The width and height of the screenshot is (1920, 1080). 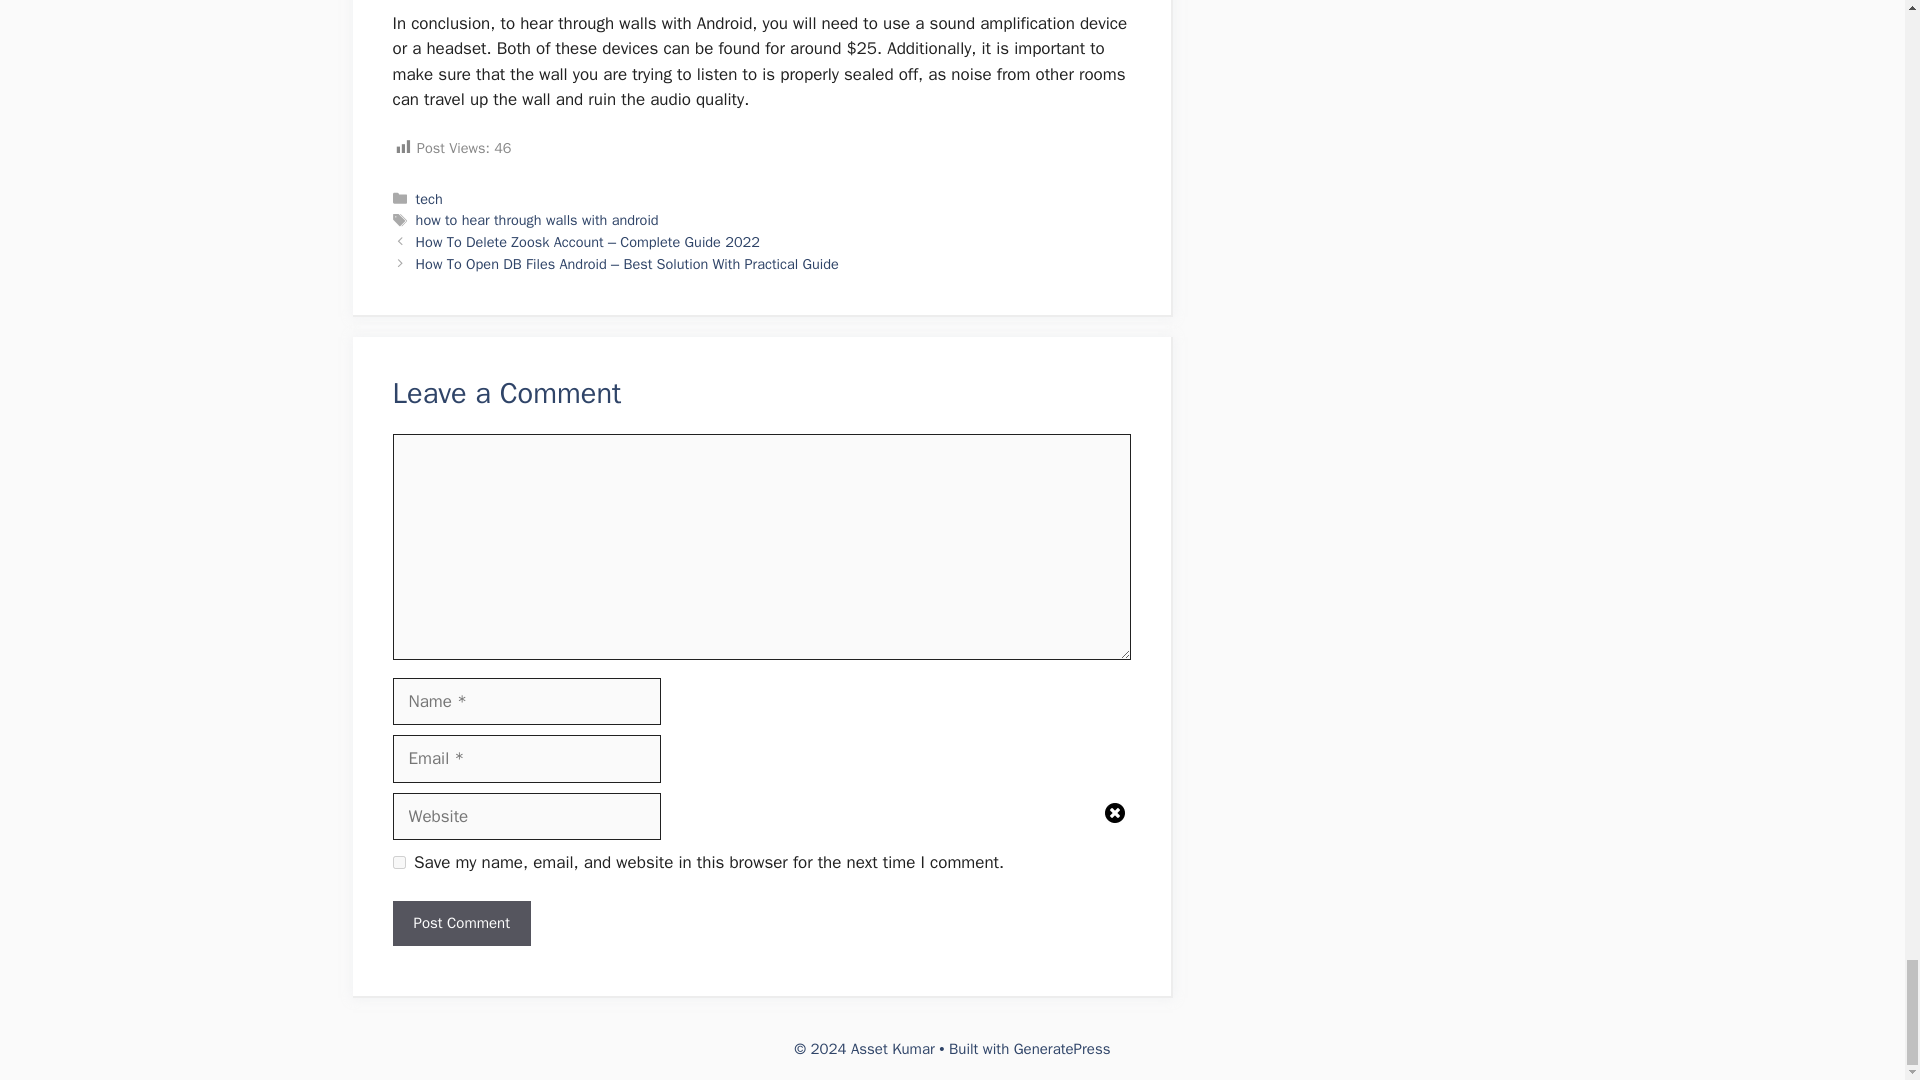 What do you see at coordinates (1062, 1049) in the screenshot?
I see `GeneratePress` at bounding box center [1062, 1049].